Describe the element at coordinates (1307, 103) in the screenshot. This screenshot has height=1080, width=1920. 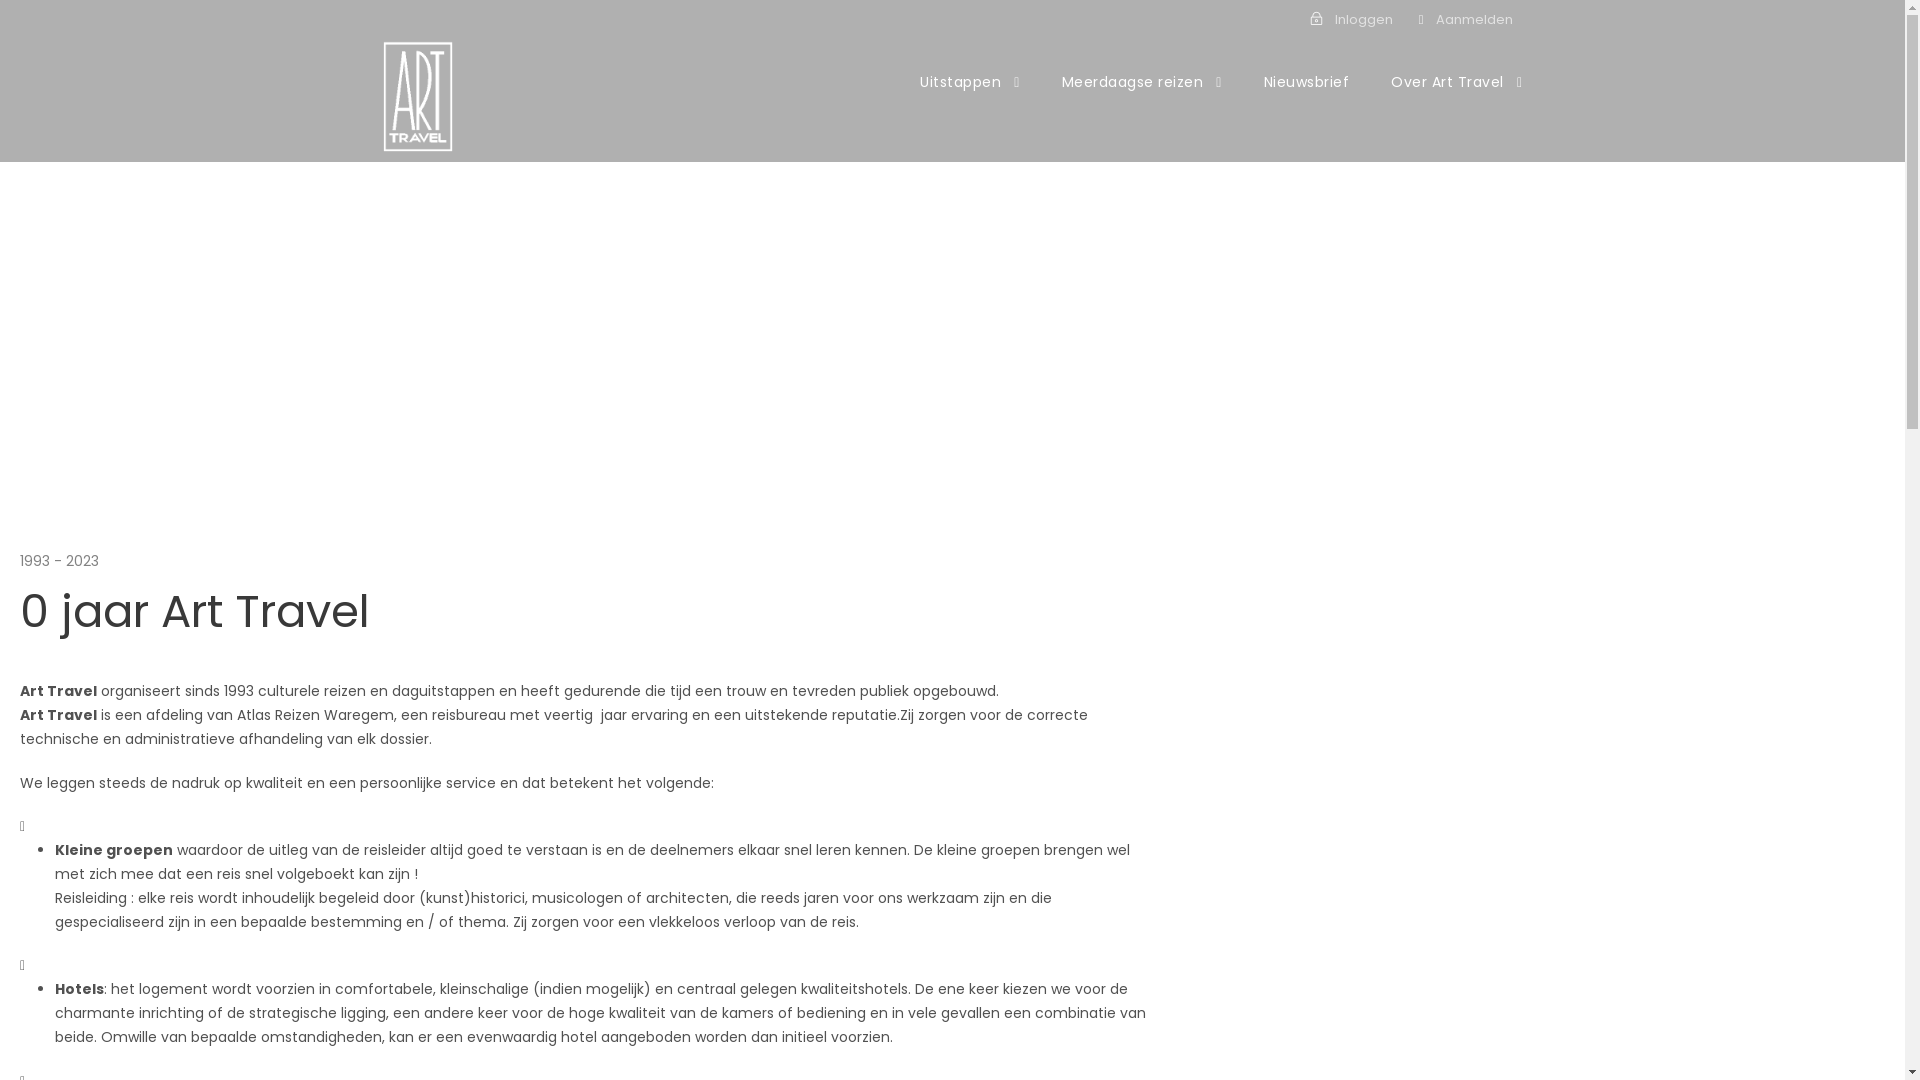
I see `Nieuwsbrief` at that location.